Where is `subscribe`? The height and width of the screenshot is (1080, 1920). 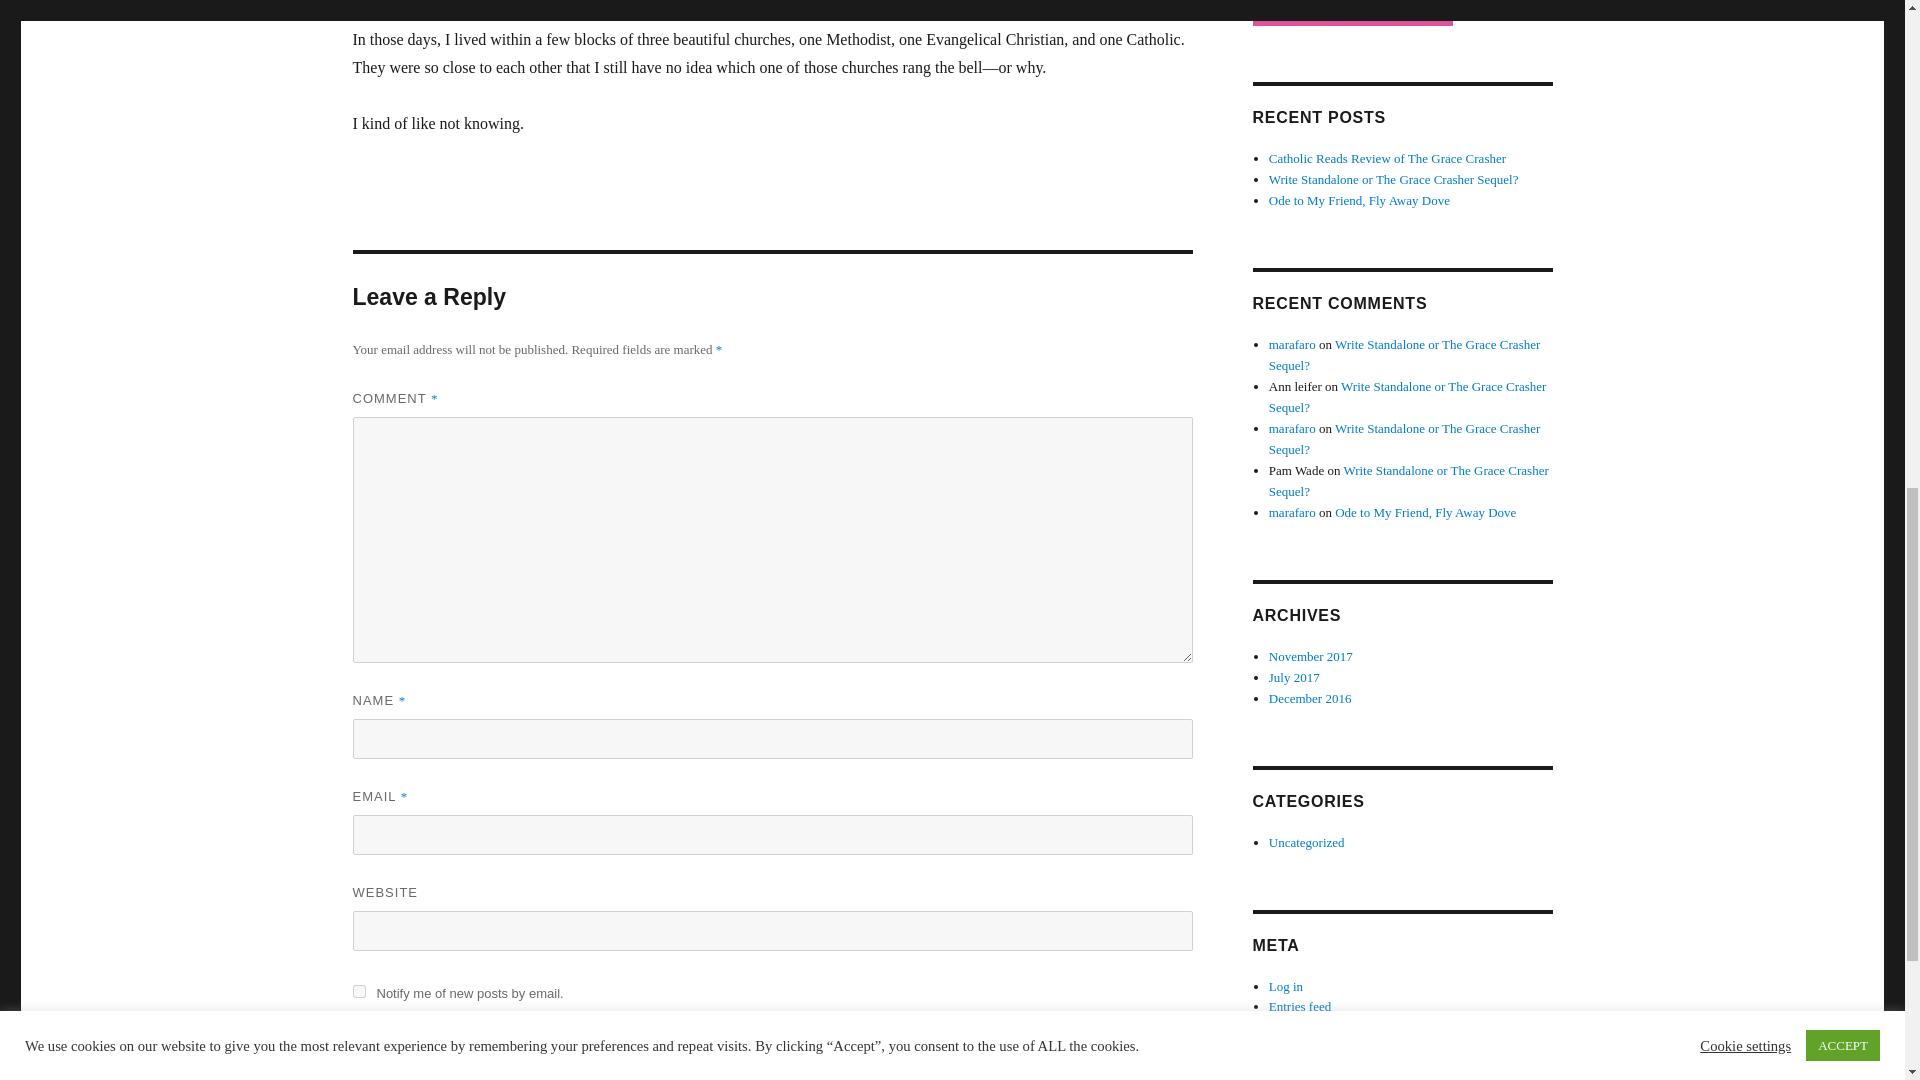 subscribe is located at coordinates (358, 990).